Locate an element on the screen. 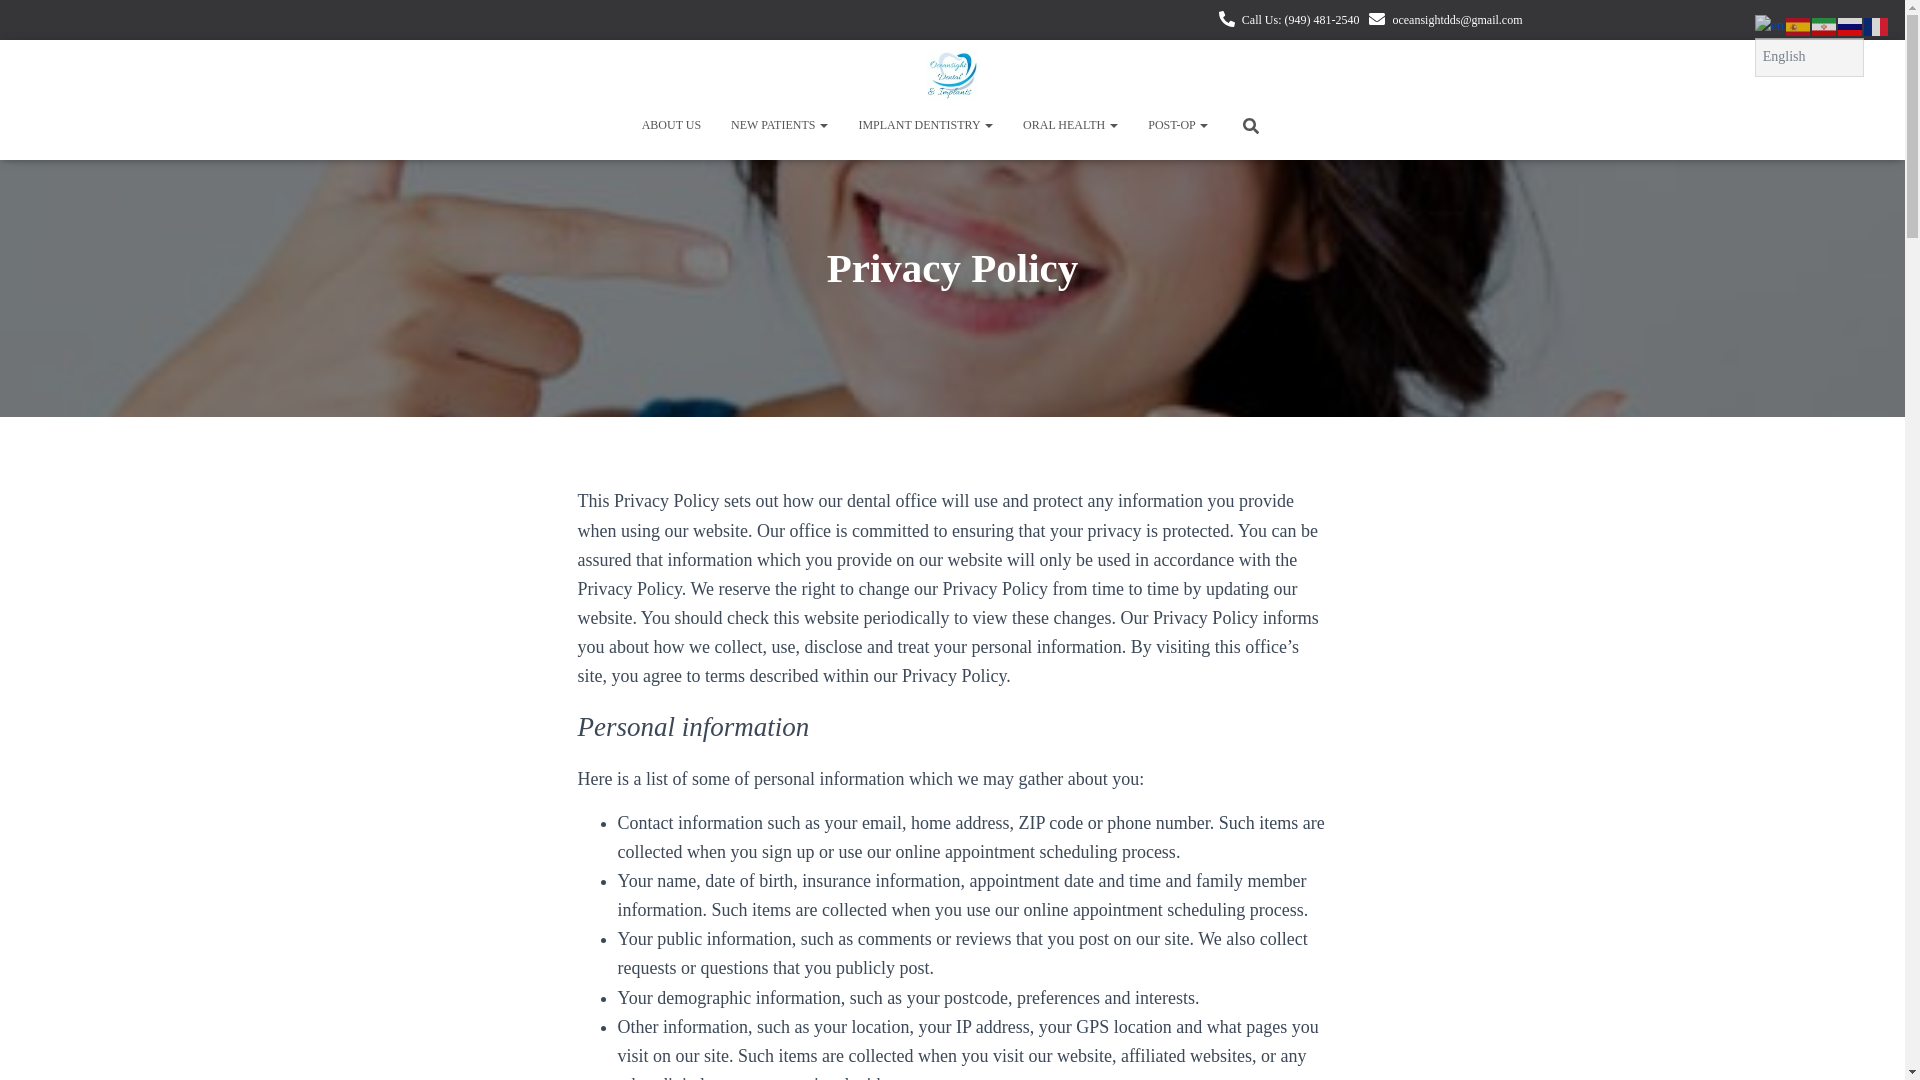 This screenshot has width=1920, height=1080. POST-OP is located at coordinates (1178, 125).